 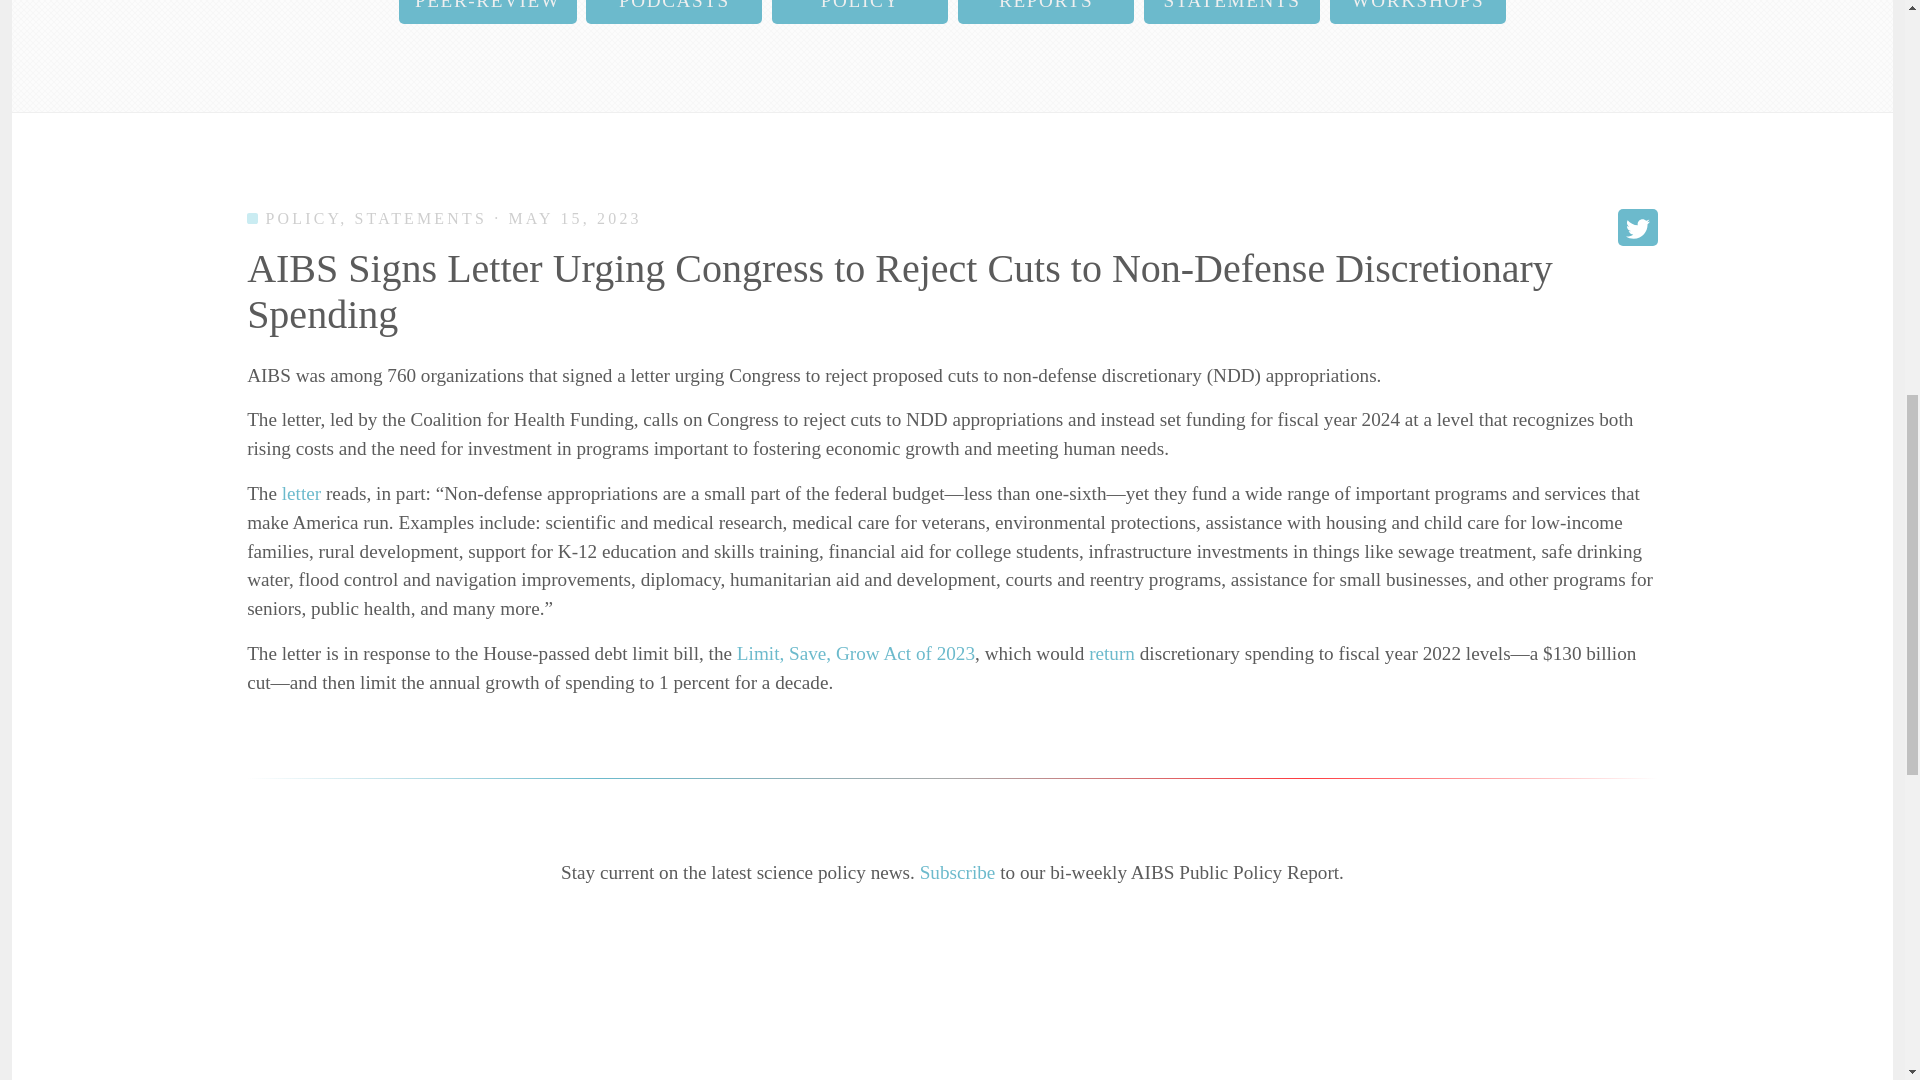 I want to click on REPORTS, so click(x=1046, y=12).